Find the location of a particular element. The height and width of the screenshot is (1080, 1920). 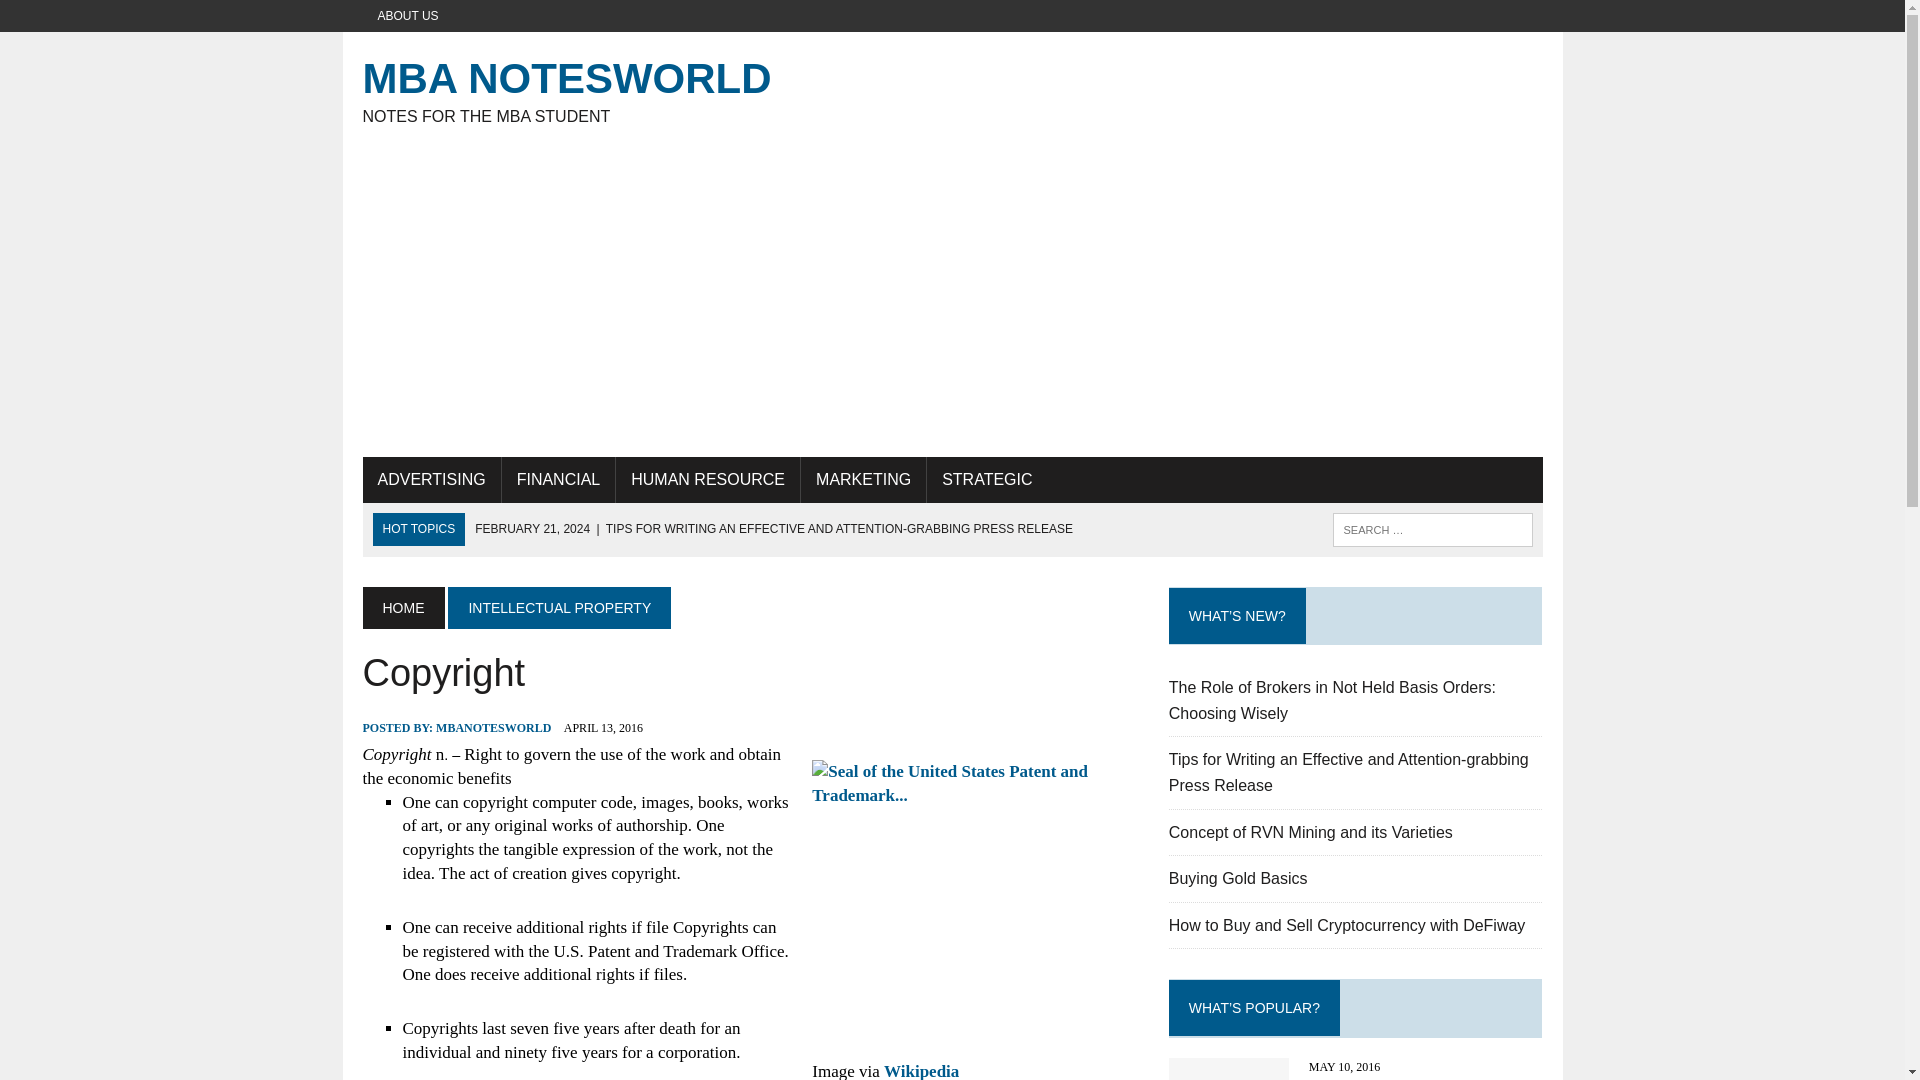

INTELLECTUAL PROPERTY is located at coordinates (558, 608).